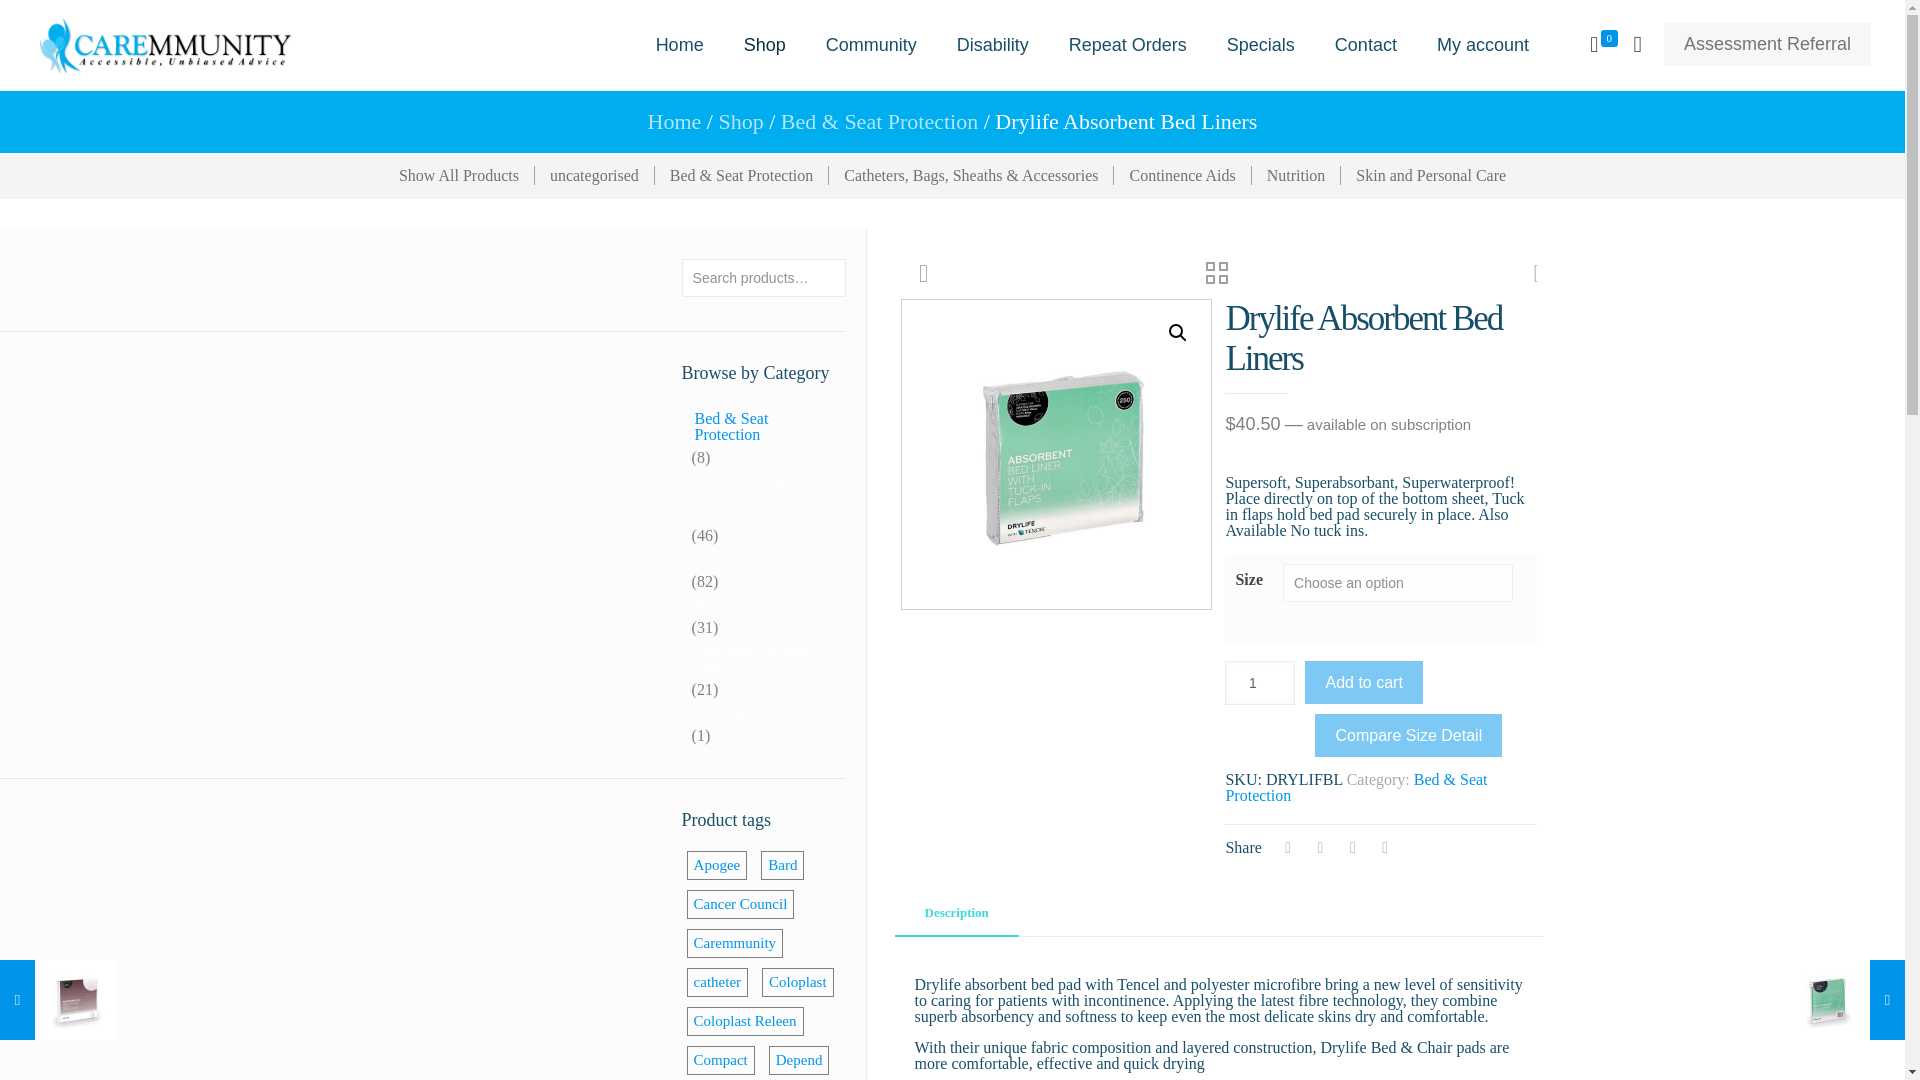 The height and width of the screenshot is (1080, 1920). Describe the element at coordinates (764, 44) in the screenshot. I see `Shop` at that location.